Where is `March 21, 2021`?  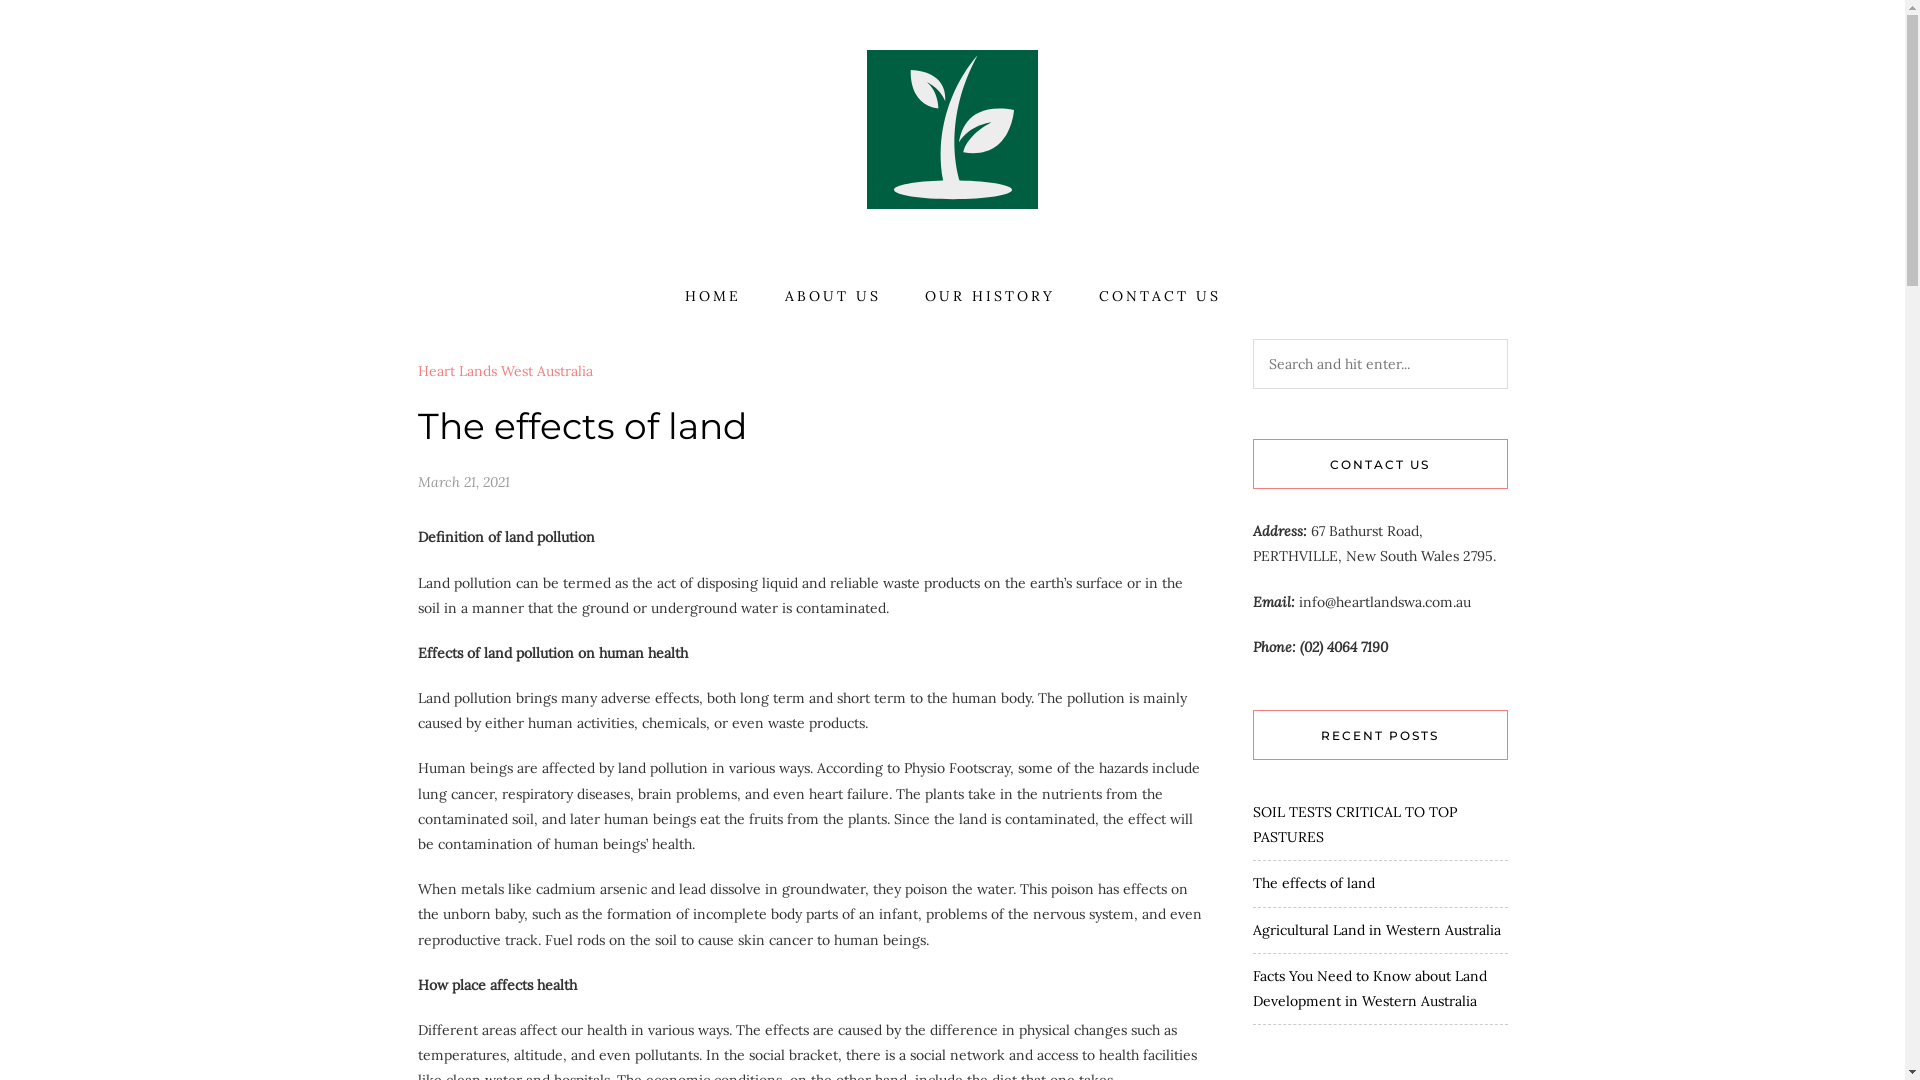
March 21, 2021 is located at coordinates (464, 482).